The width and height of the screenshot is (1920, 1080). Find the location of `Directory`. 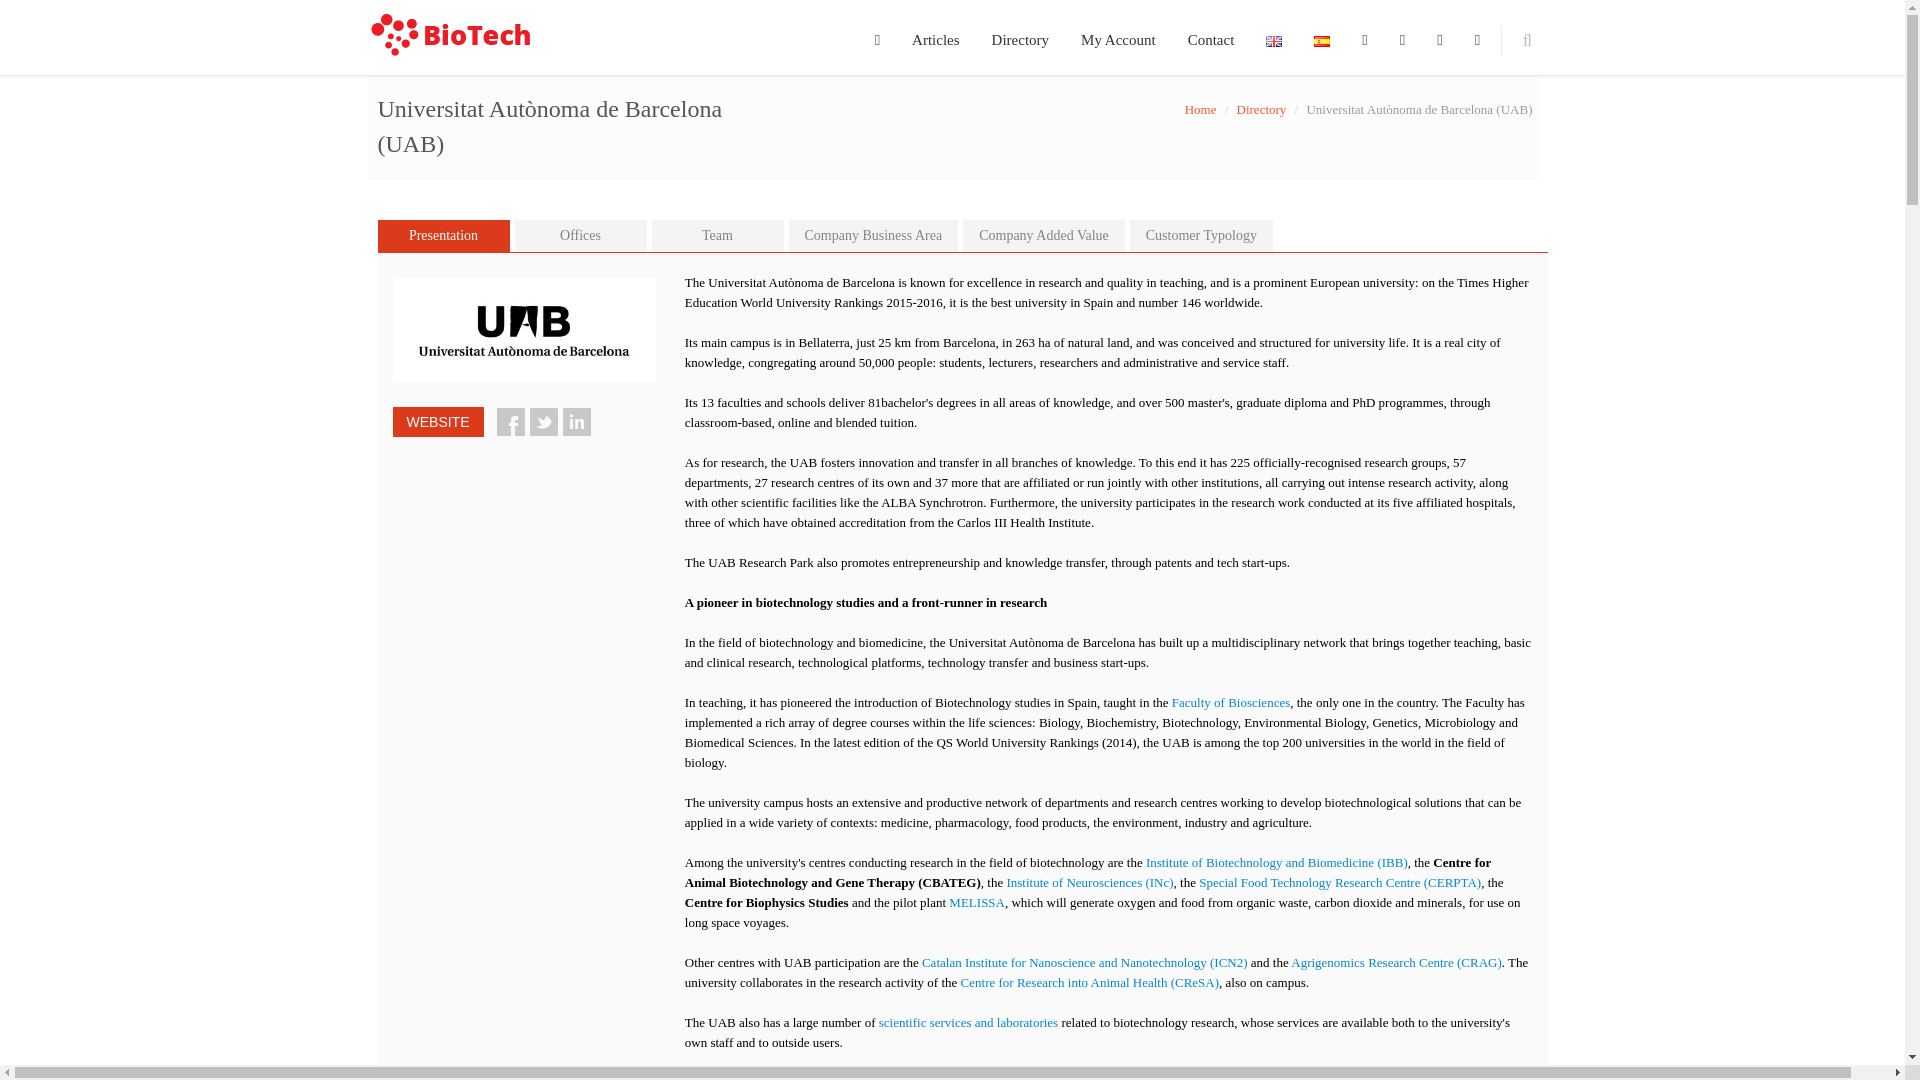

Directory is located at coordinates (1261, 108).